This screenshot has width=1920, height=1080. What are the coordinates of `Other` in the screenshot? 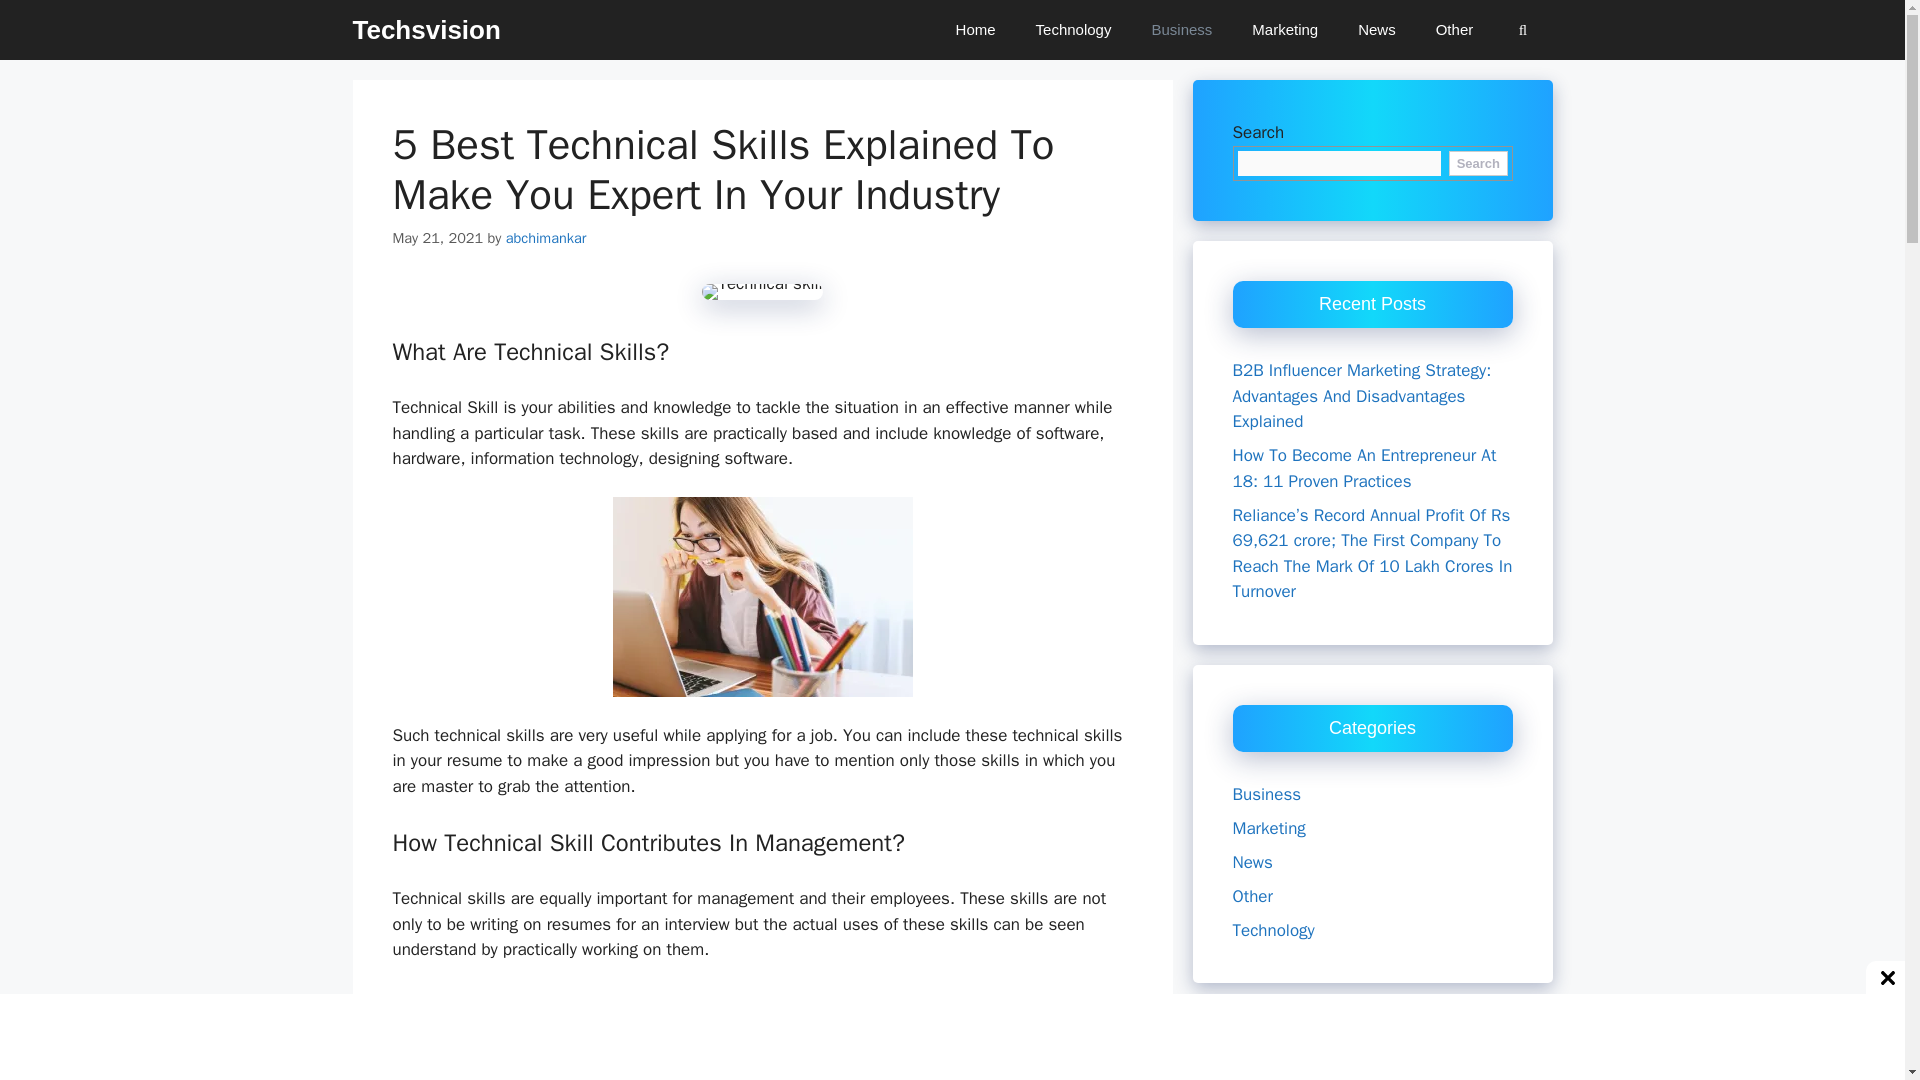 It's located at (1252, 896).